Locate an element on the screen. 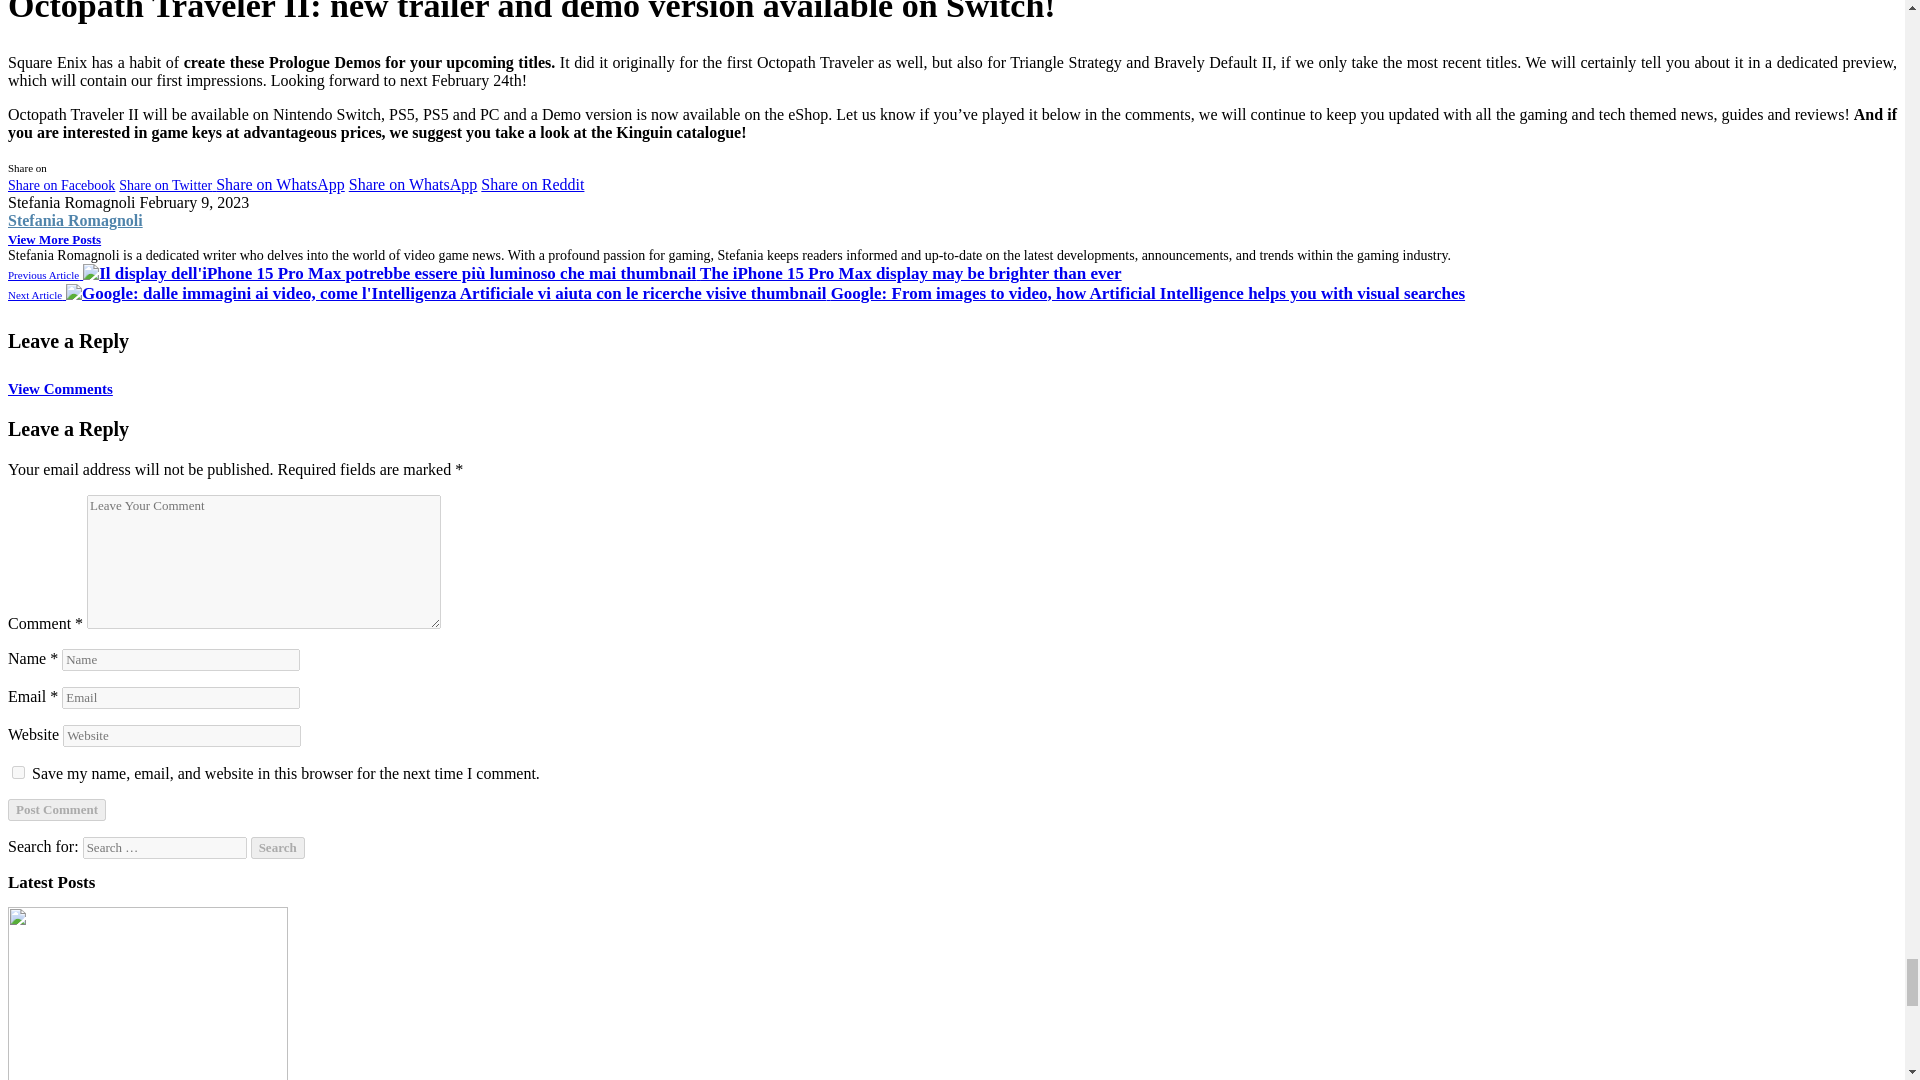  yes is located at coordinates (18, 772).